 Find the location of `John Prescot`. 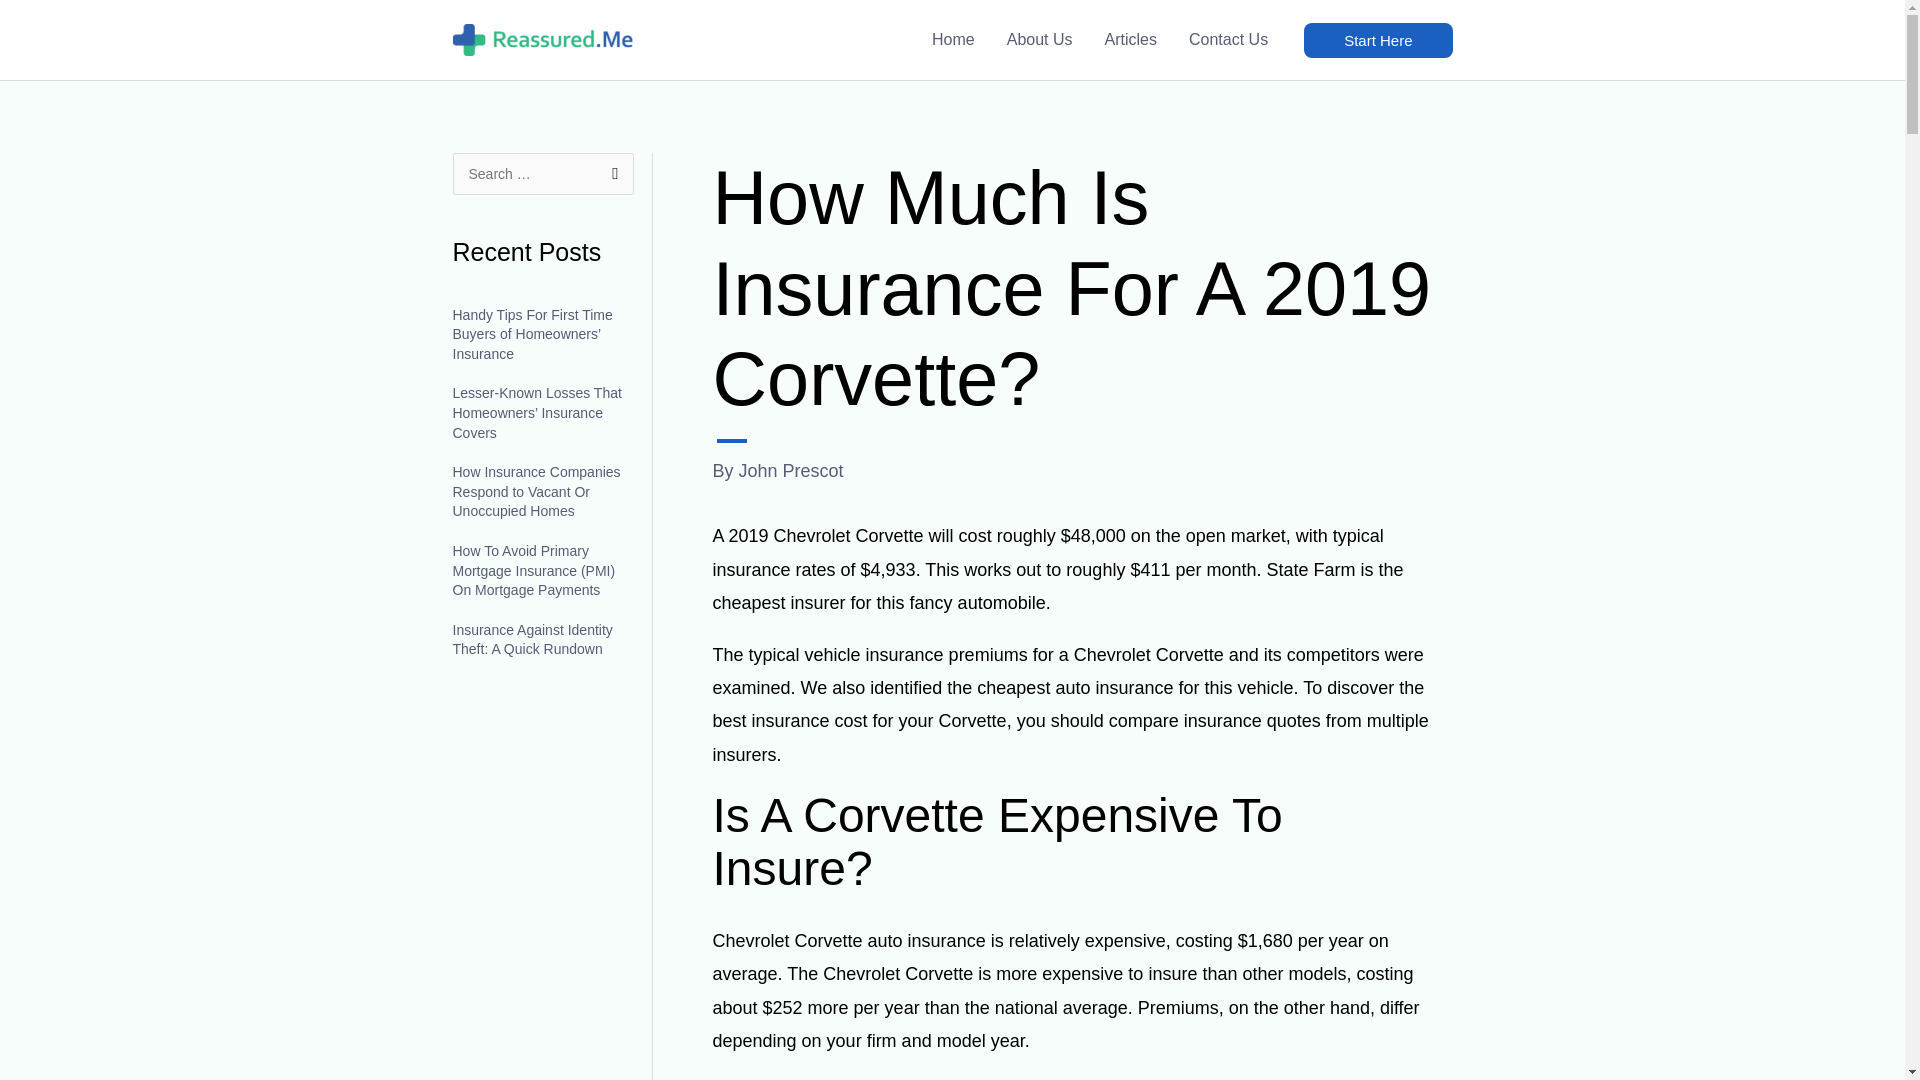

John Prescot is located at coordinates (792, 470).